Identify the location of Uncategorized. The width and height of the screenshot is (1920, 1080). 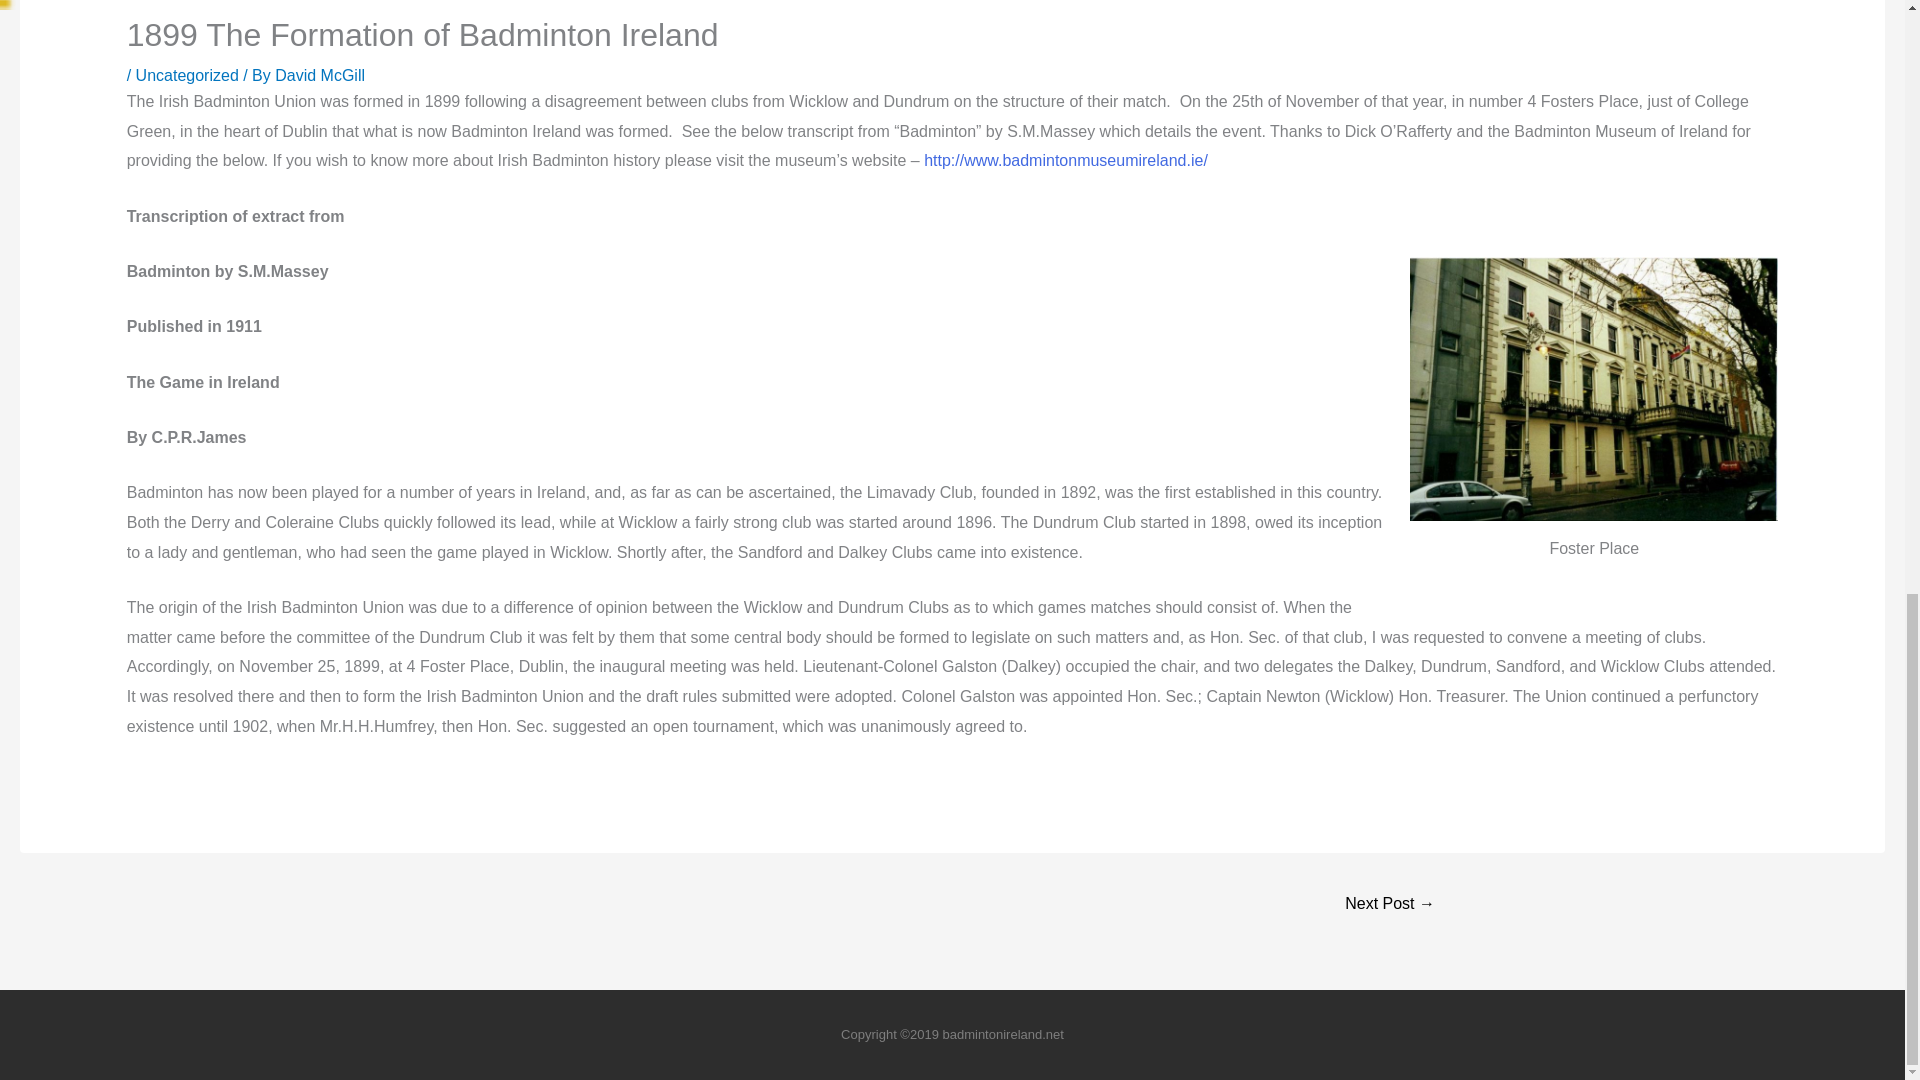
(187, 75).